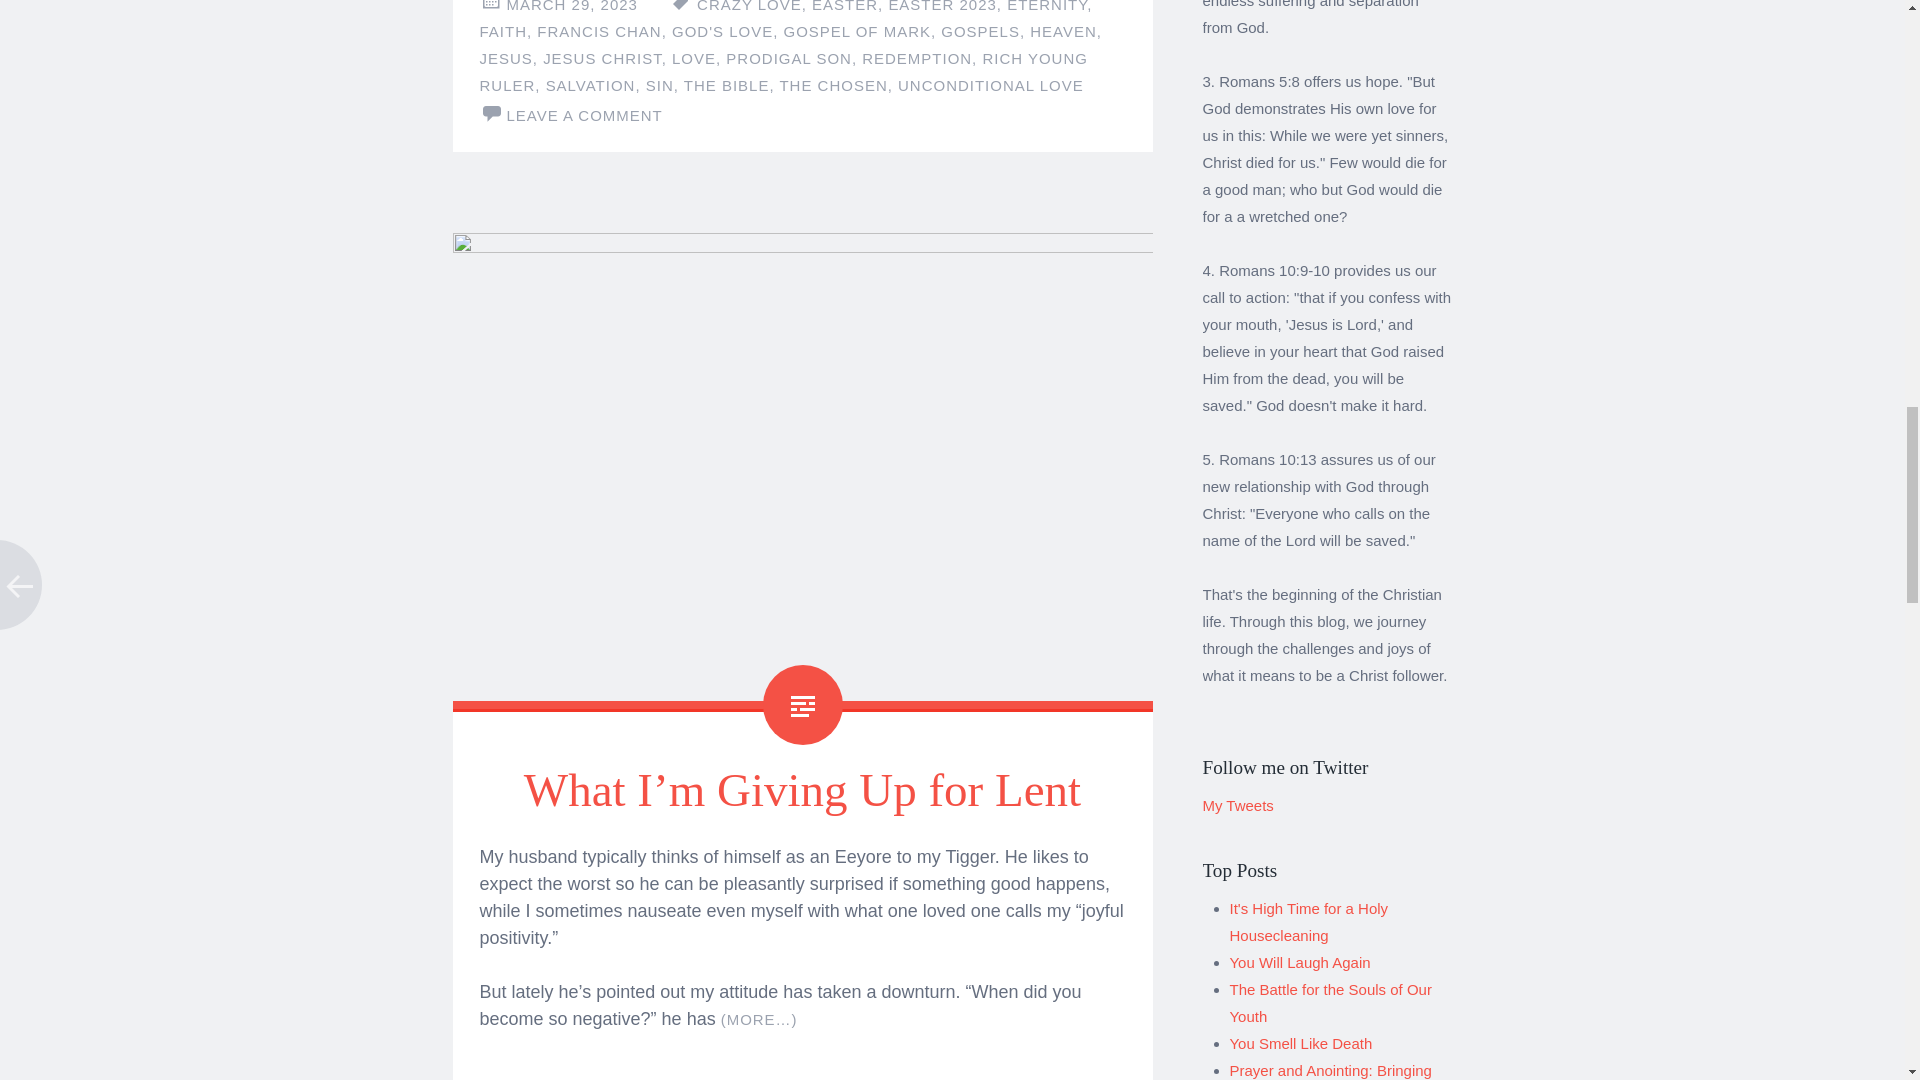 Image resolution: width=1920 pixels, height=1080 pixels. I want to click on 2:51 pm, so click(572, 6).